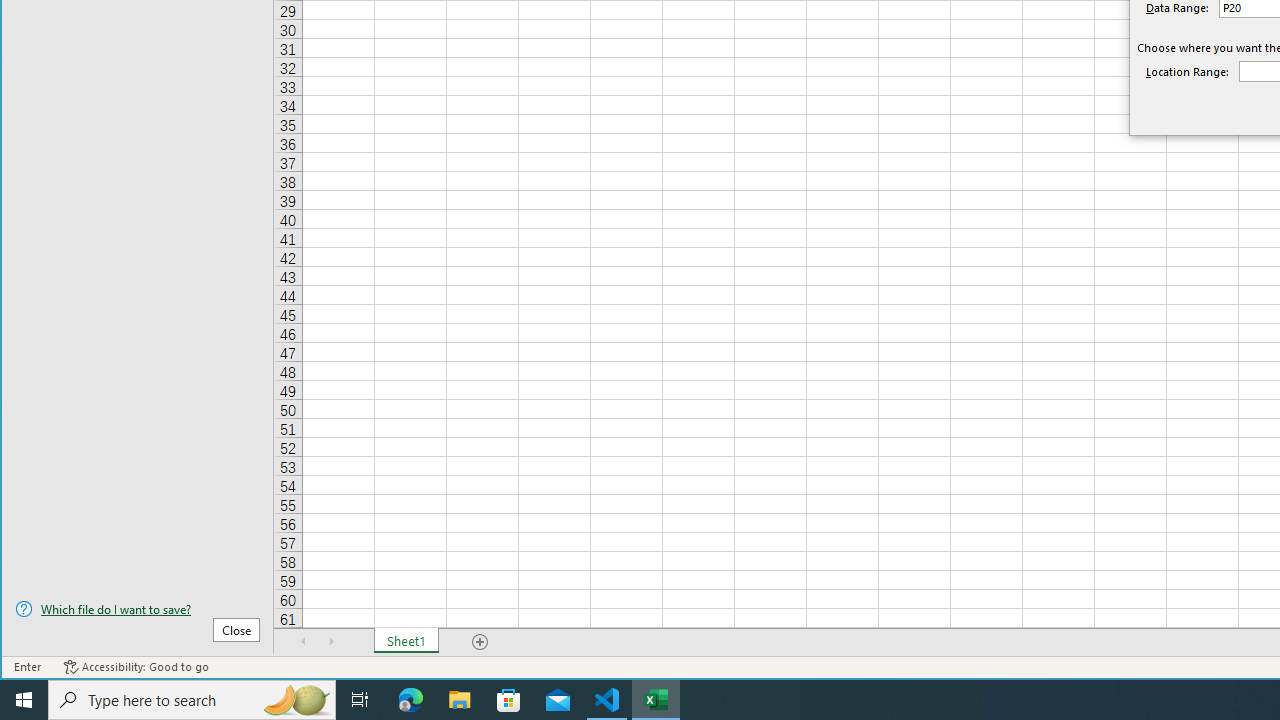  Describe the element at coordinates (136, 667) in the screenshot. I see `Accessibility Checker Accessibility: Good to go` at that location.